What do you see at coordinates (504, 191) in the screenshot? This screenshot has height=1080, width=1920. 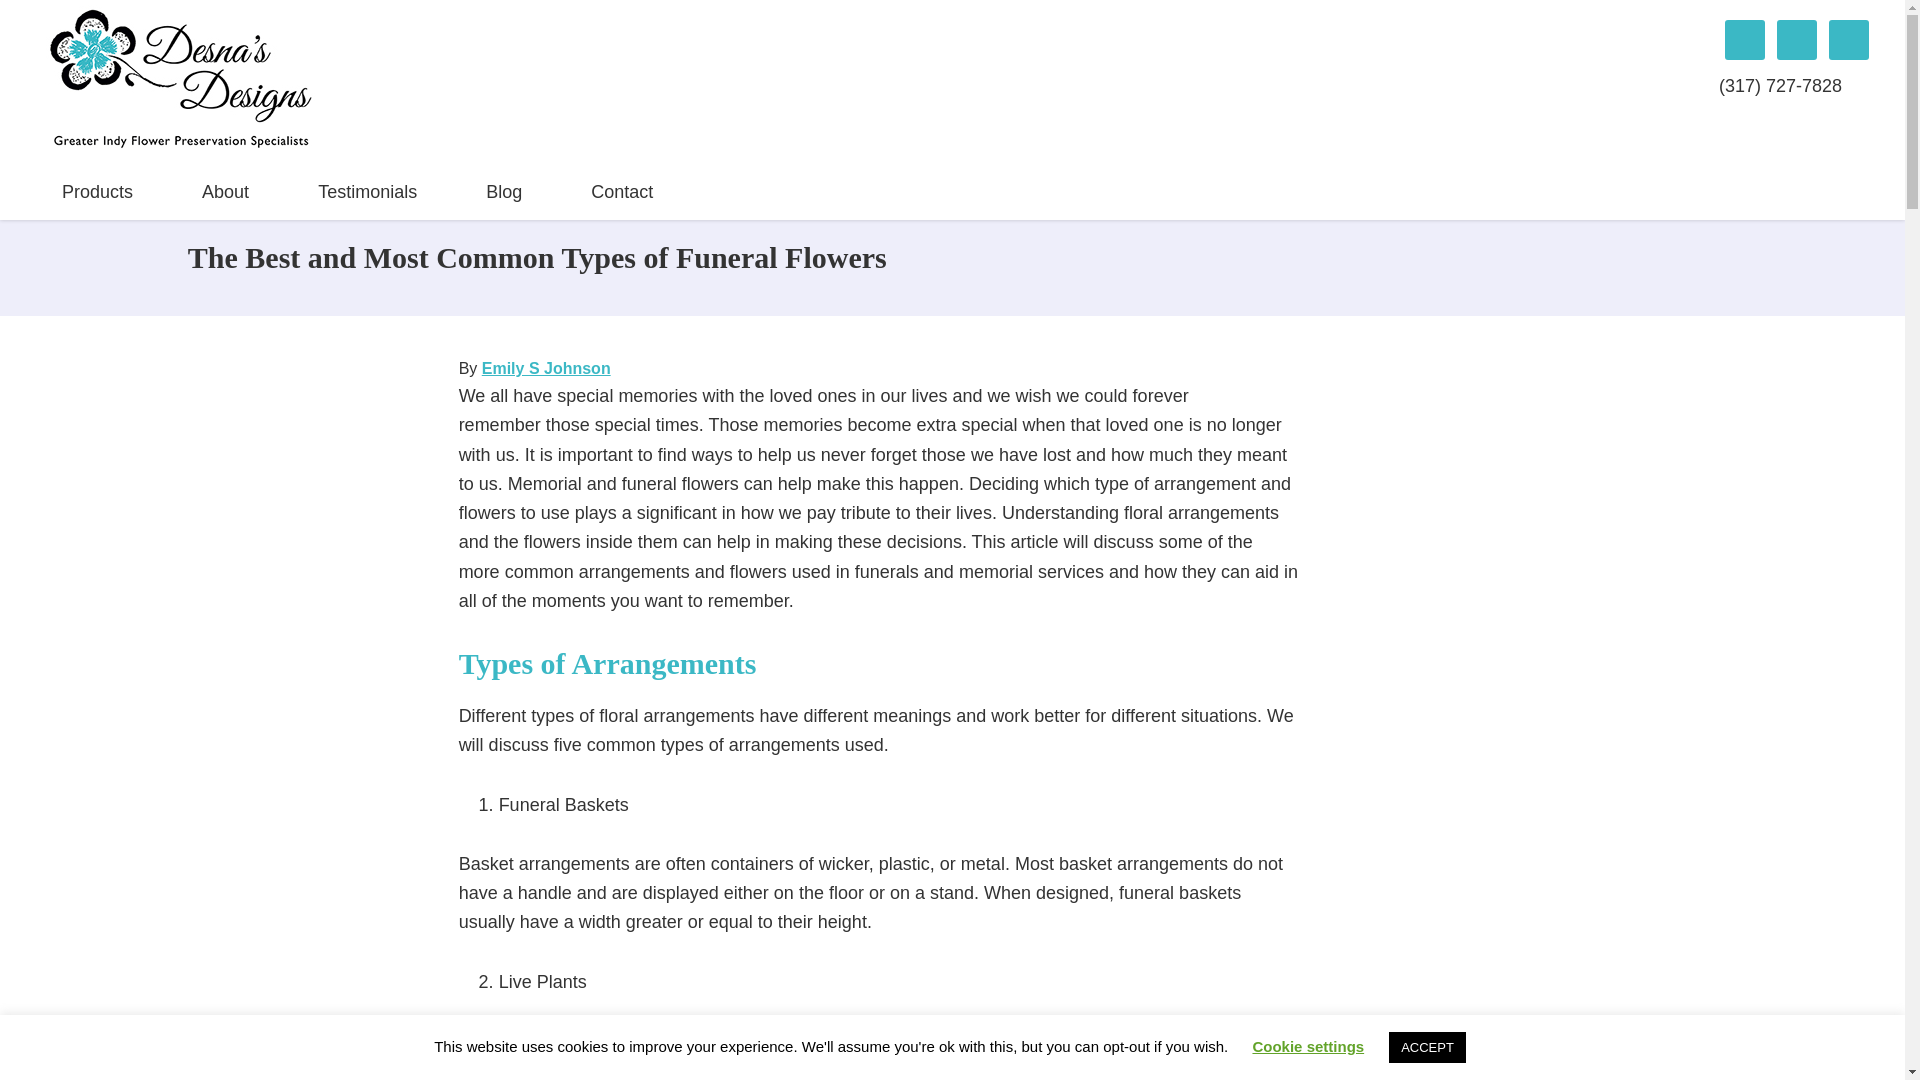 I see `Blog` at bounding box center [504, 191].